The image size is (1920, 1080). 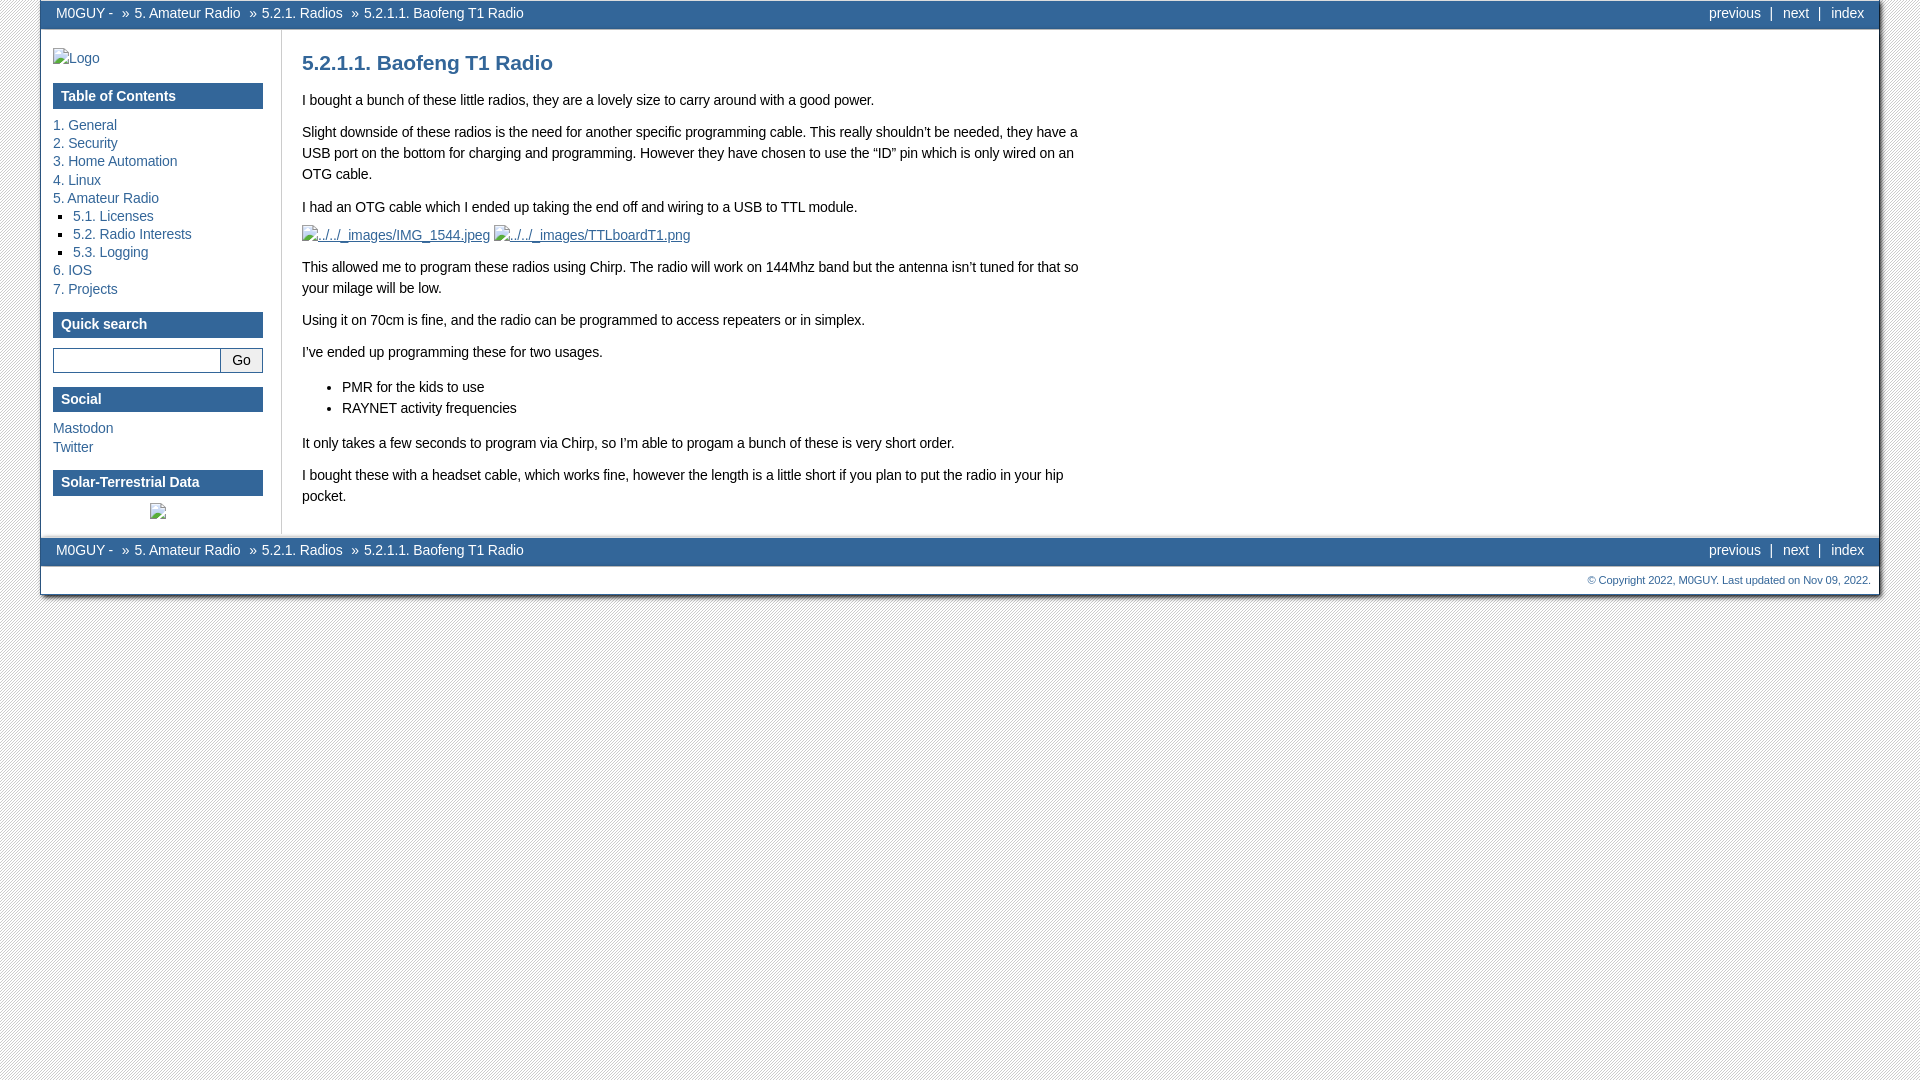 I want to click on M0GUY -, so click(x=86, y=550).